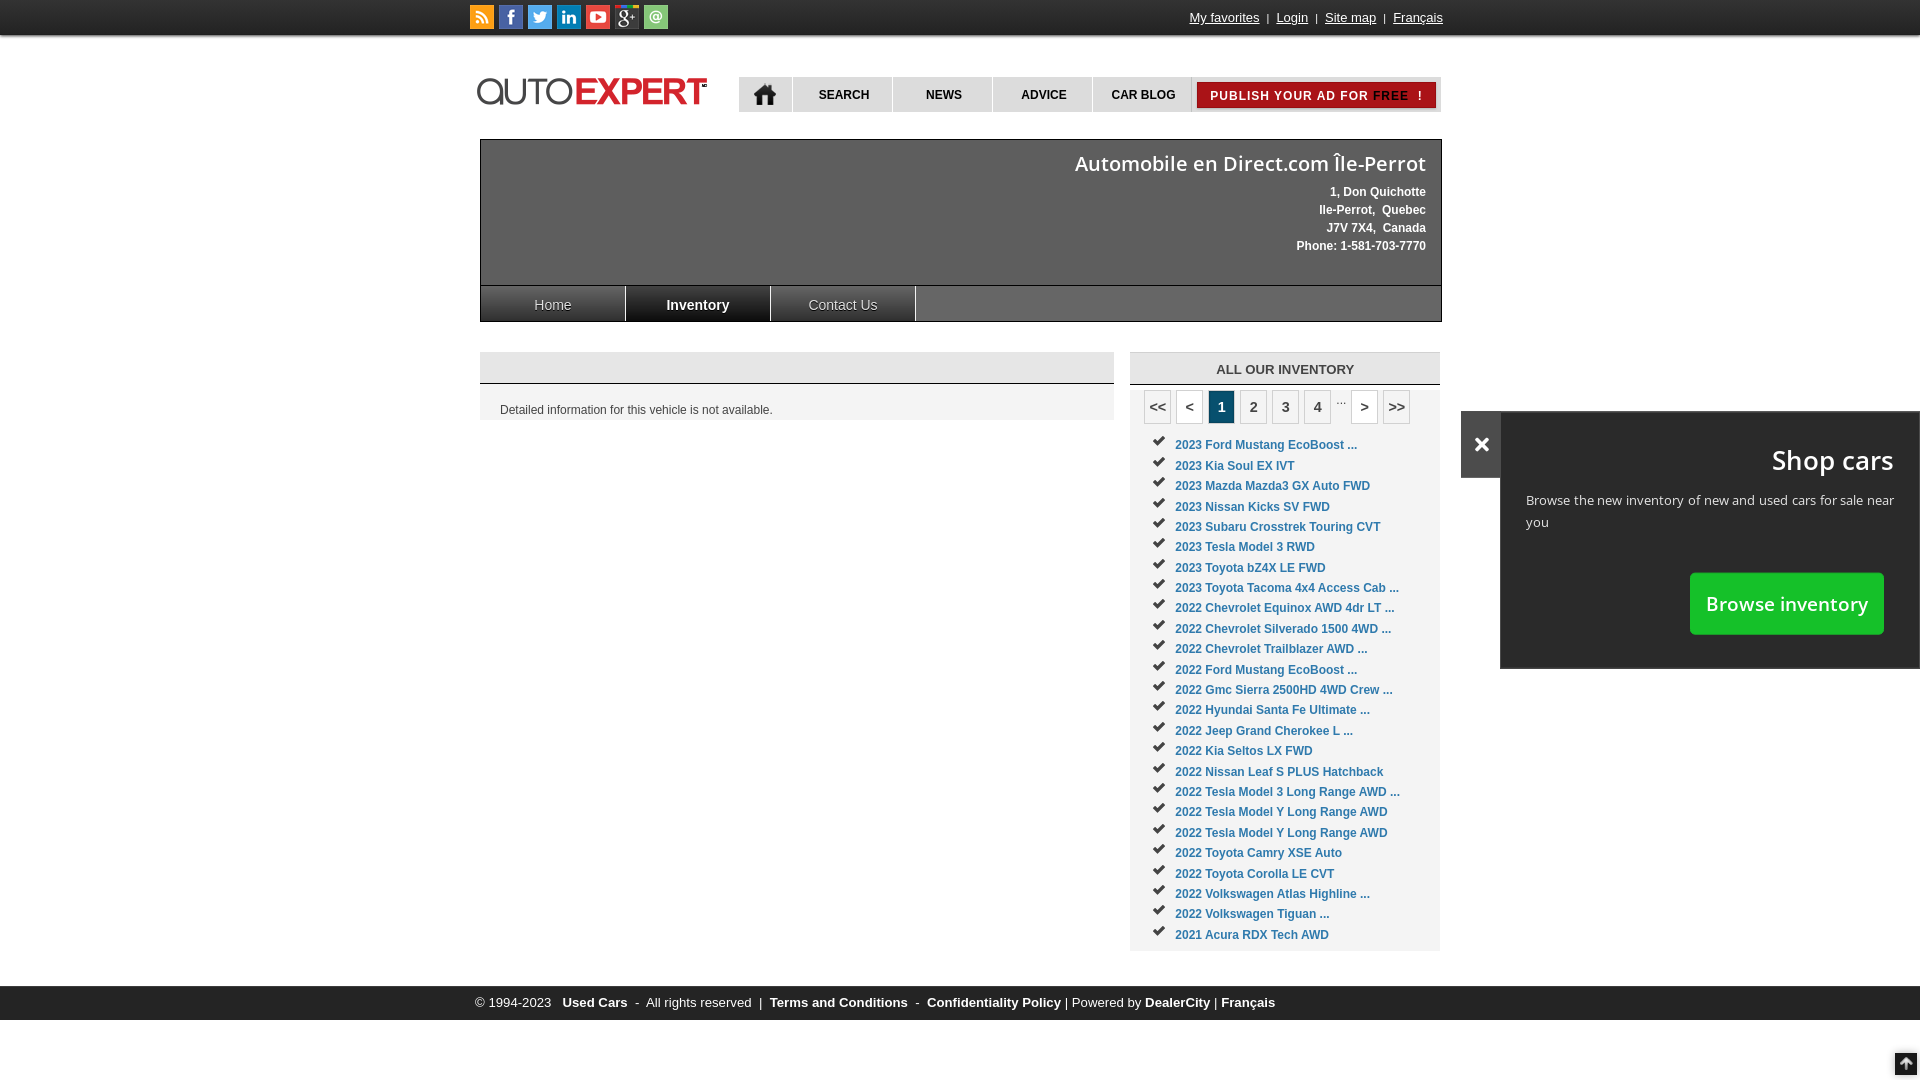 The image size is (1920, 1080). What do you see at coordinates (1272, 486) in the screenshot?
I see `2023 Mazda Mazda3 GX Auto FWD` at bounding box center [1272, 486].